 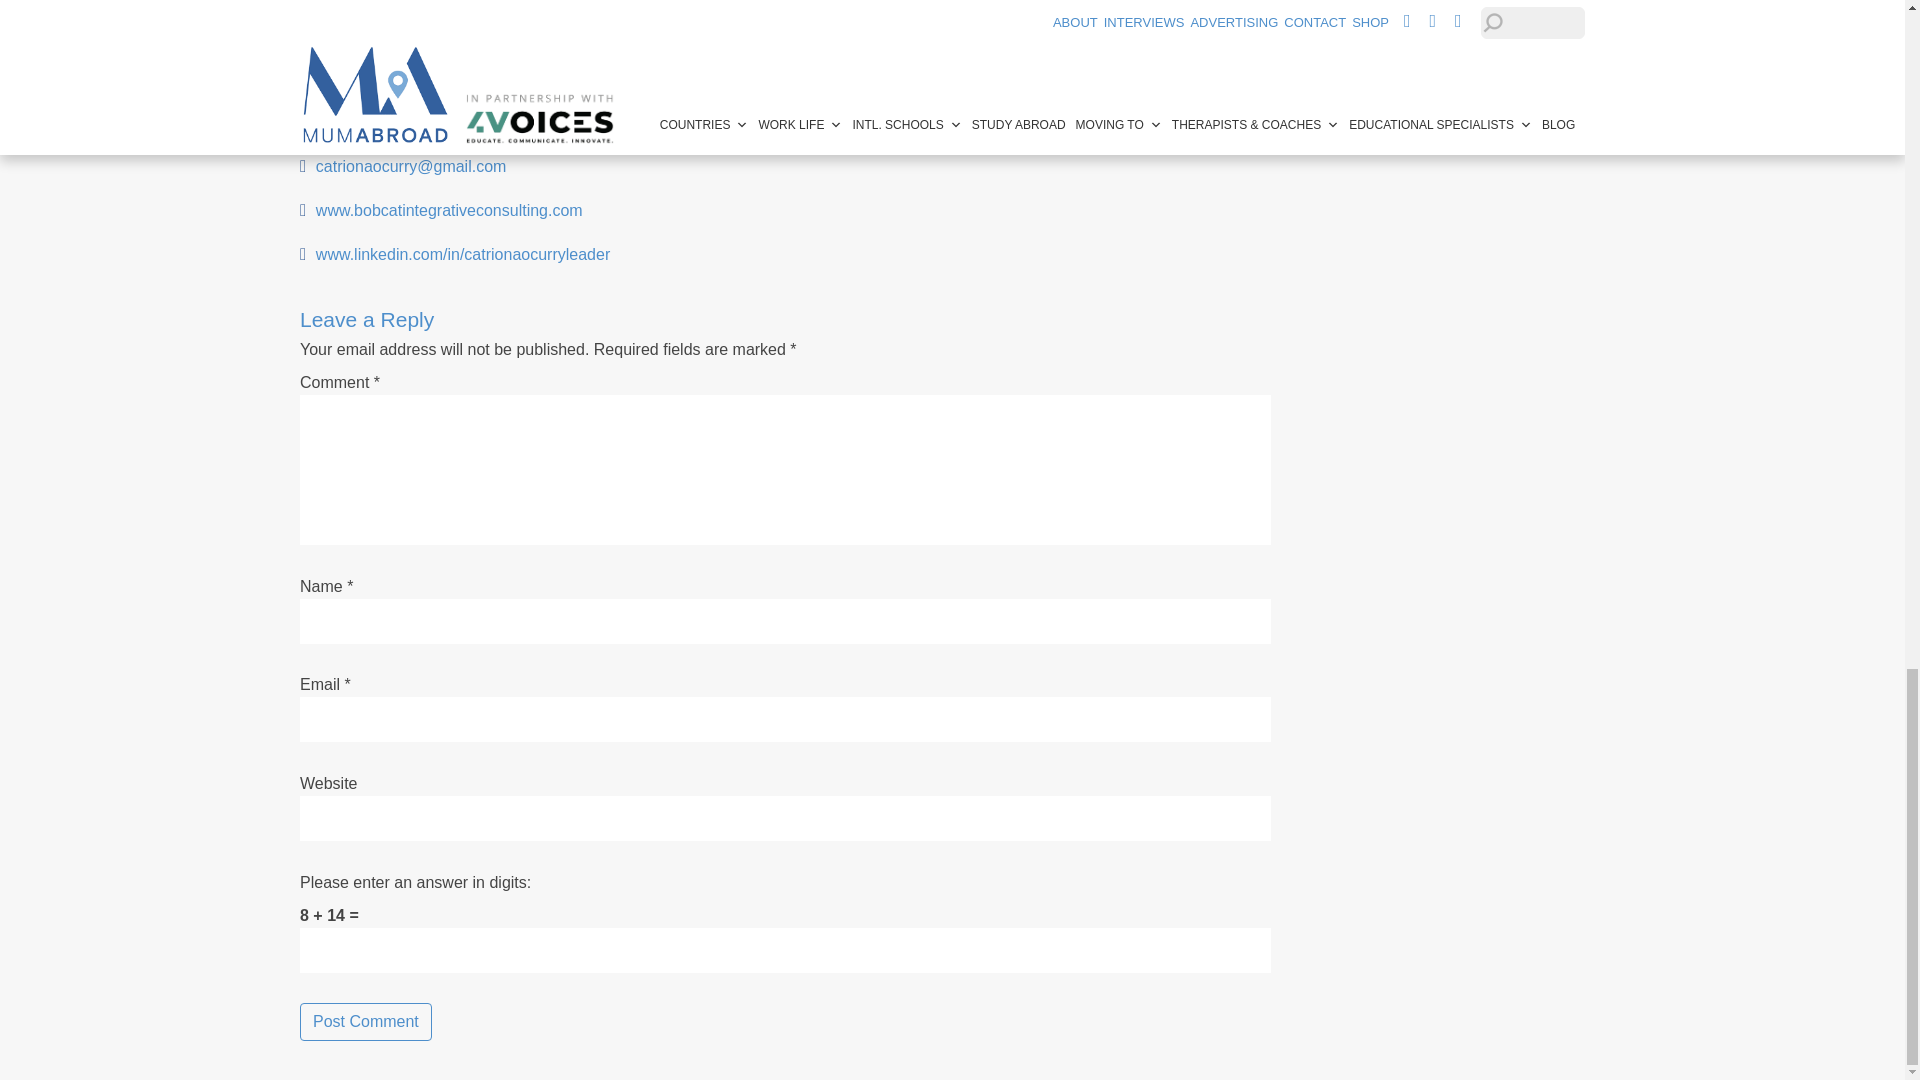 I want to click on Post Comment, so click(x=366, y=1022).